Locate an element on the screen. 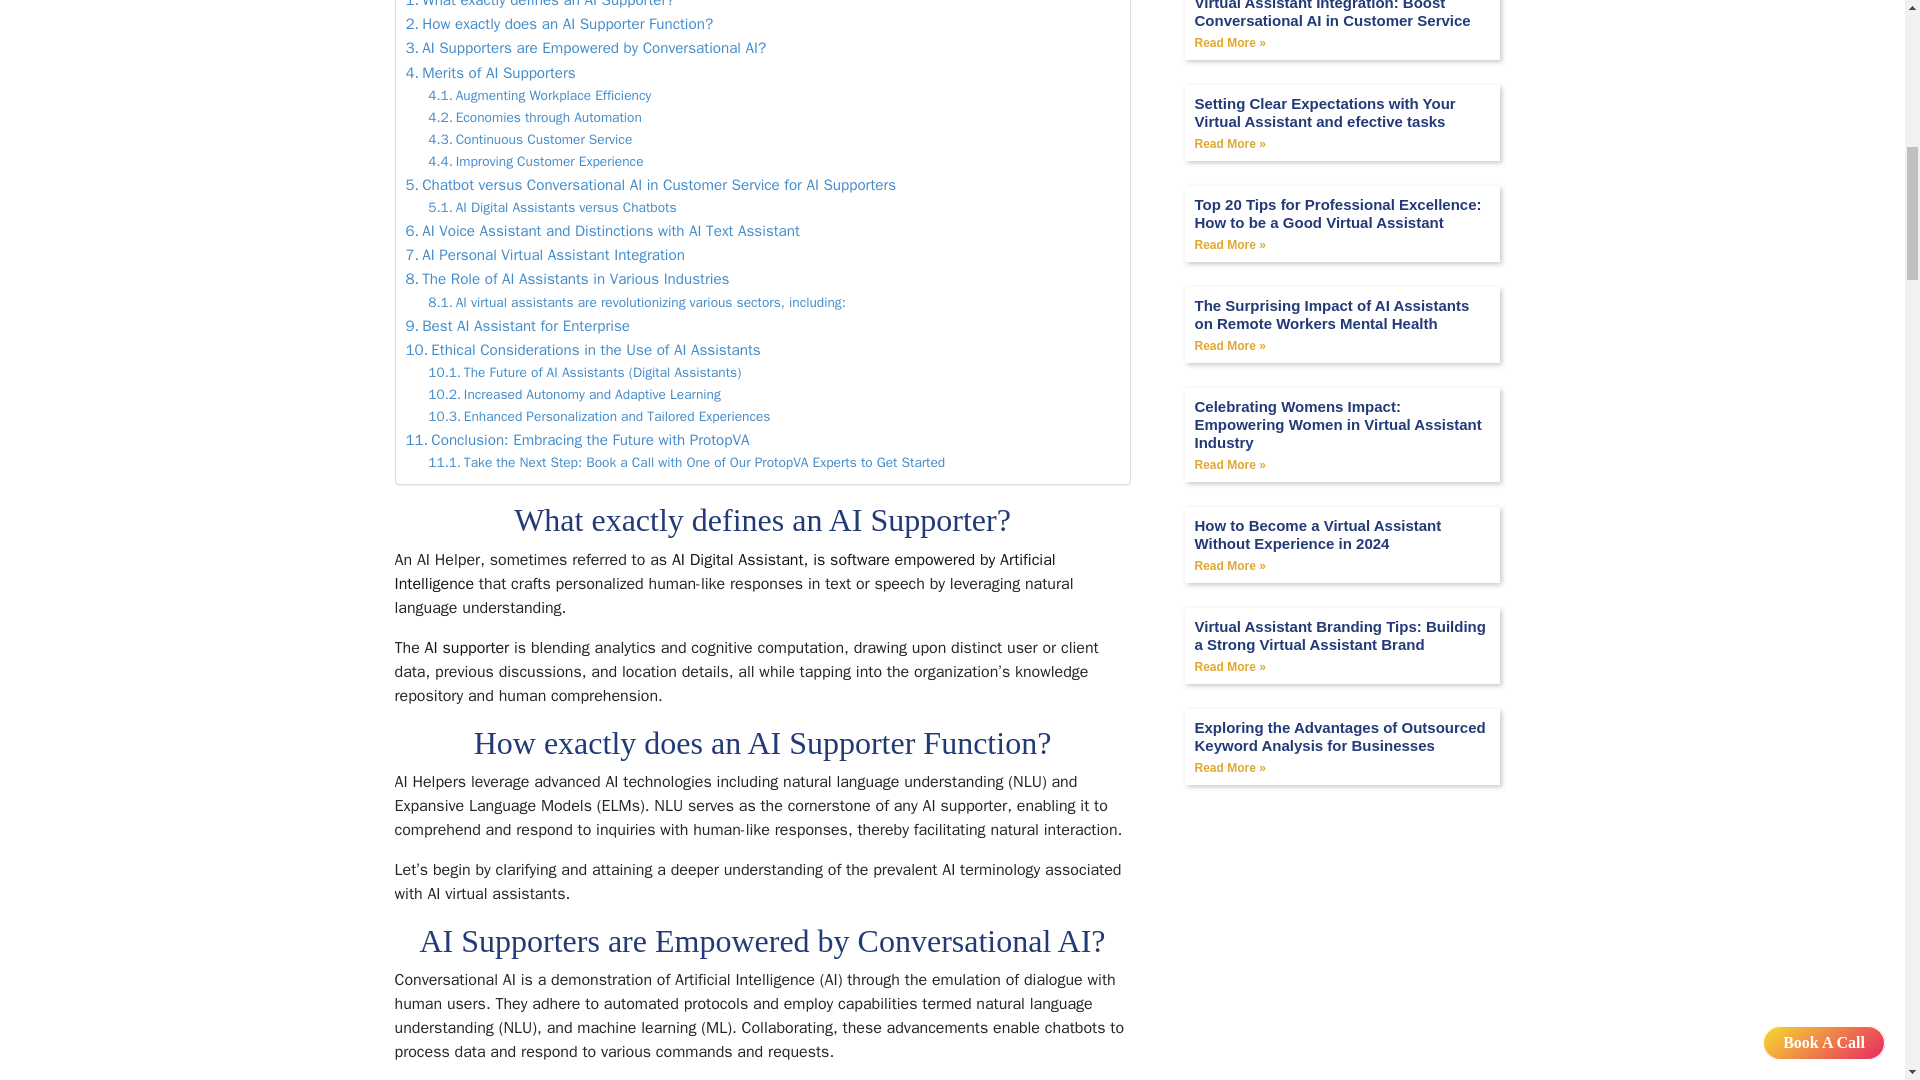  Continuous Customer Service is located at coordinates (530, 140).